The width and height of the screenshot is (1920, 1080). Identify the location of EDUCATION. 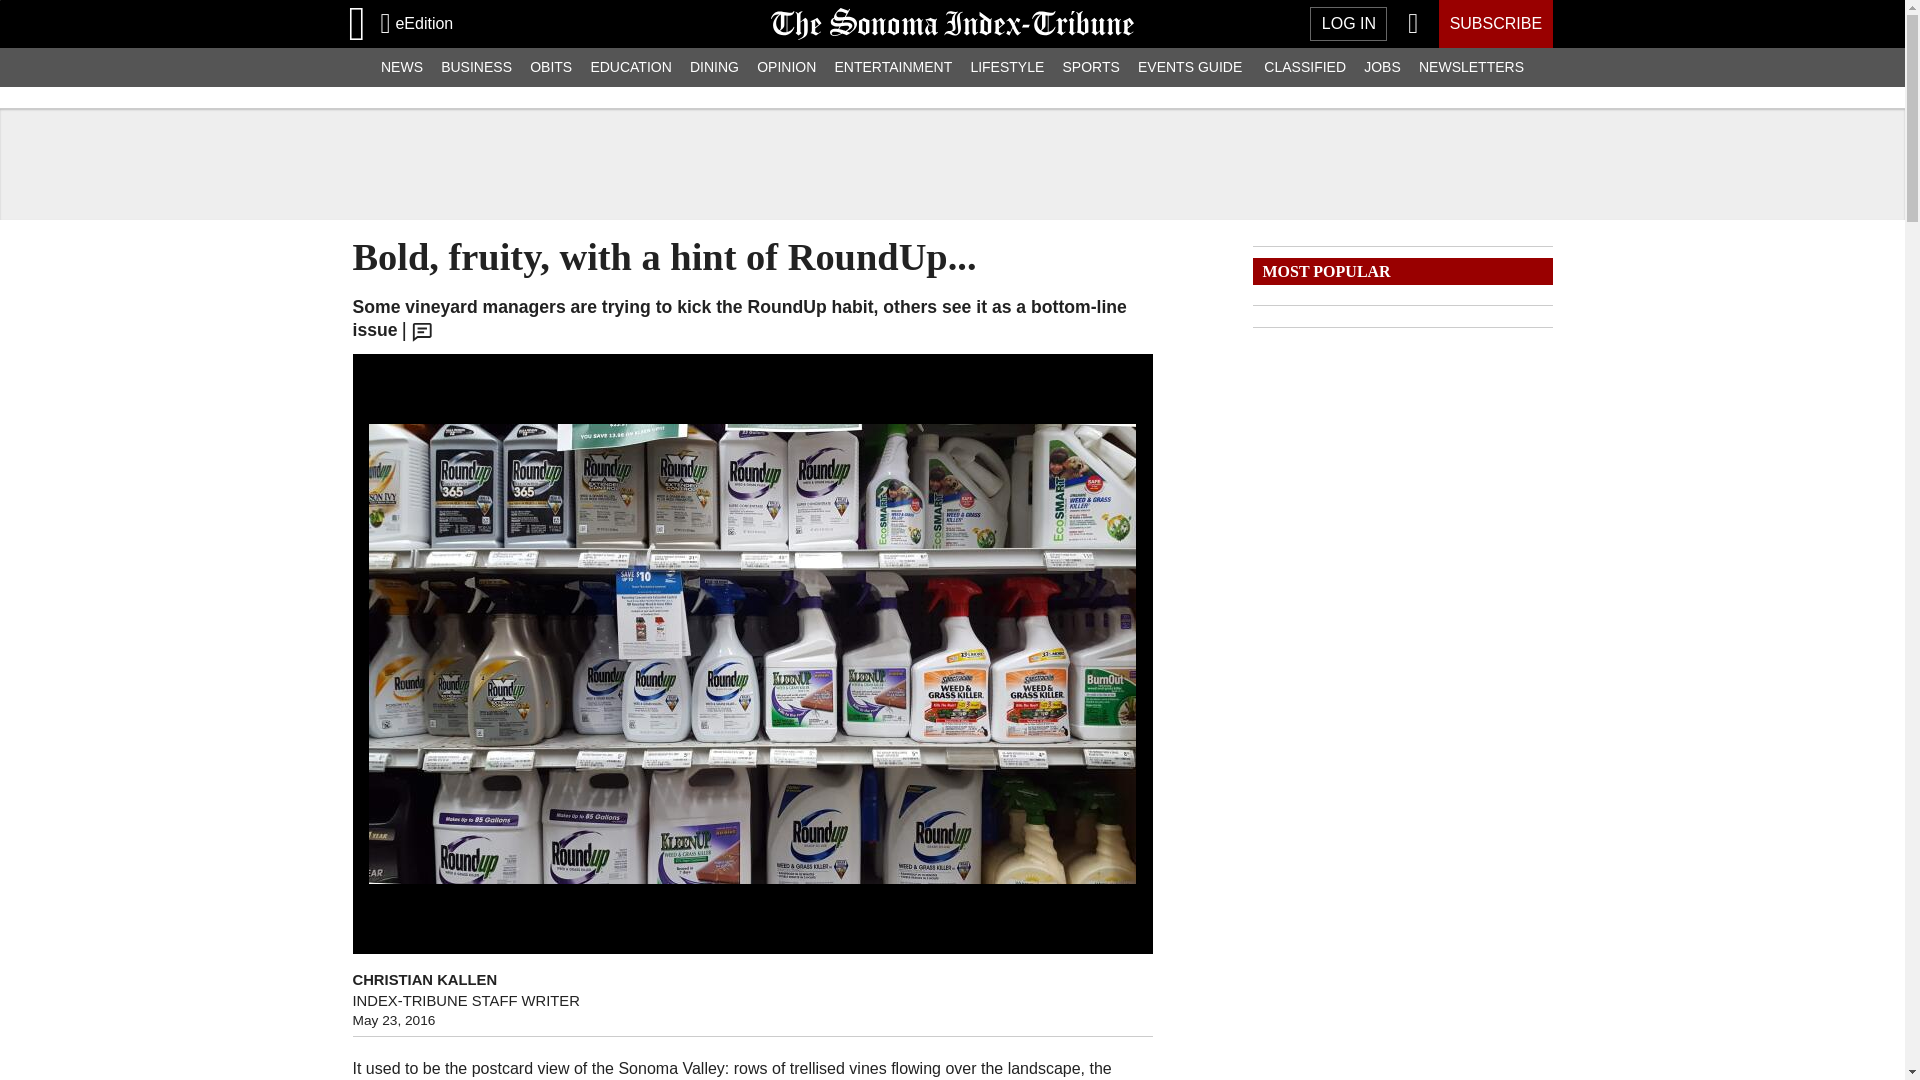
(631, 67).